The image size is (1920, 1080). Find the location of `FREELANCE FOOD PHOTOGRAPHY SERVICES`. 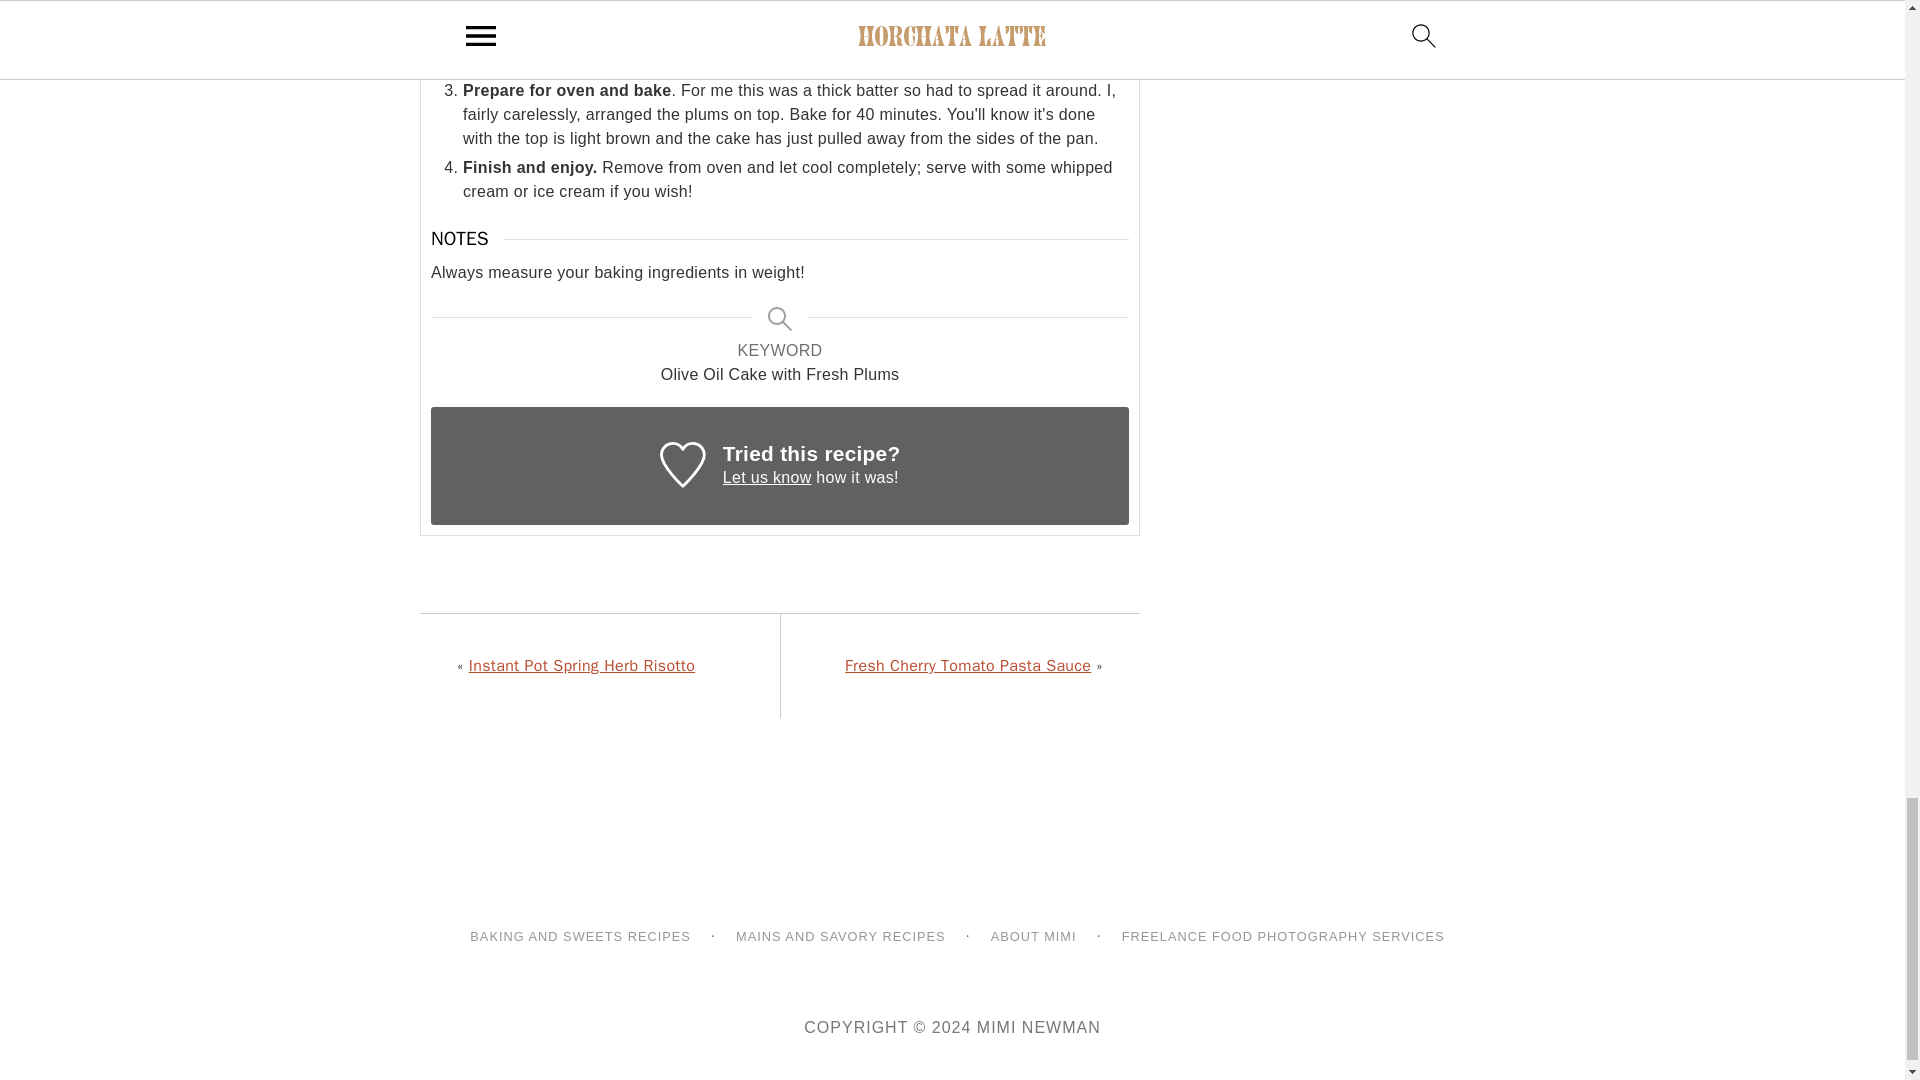

FREELANCE FOOD PHOTOGRAPHY SERVICES is located at coordinates (1278, 937).